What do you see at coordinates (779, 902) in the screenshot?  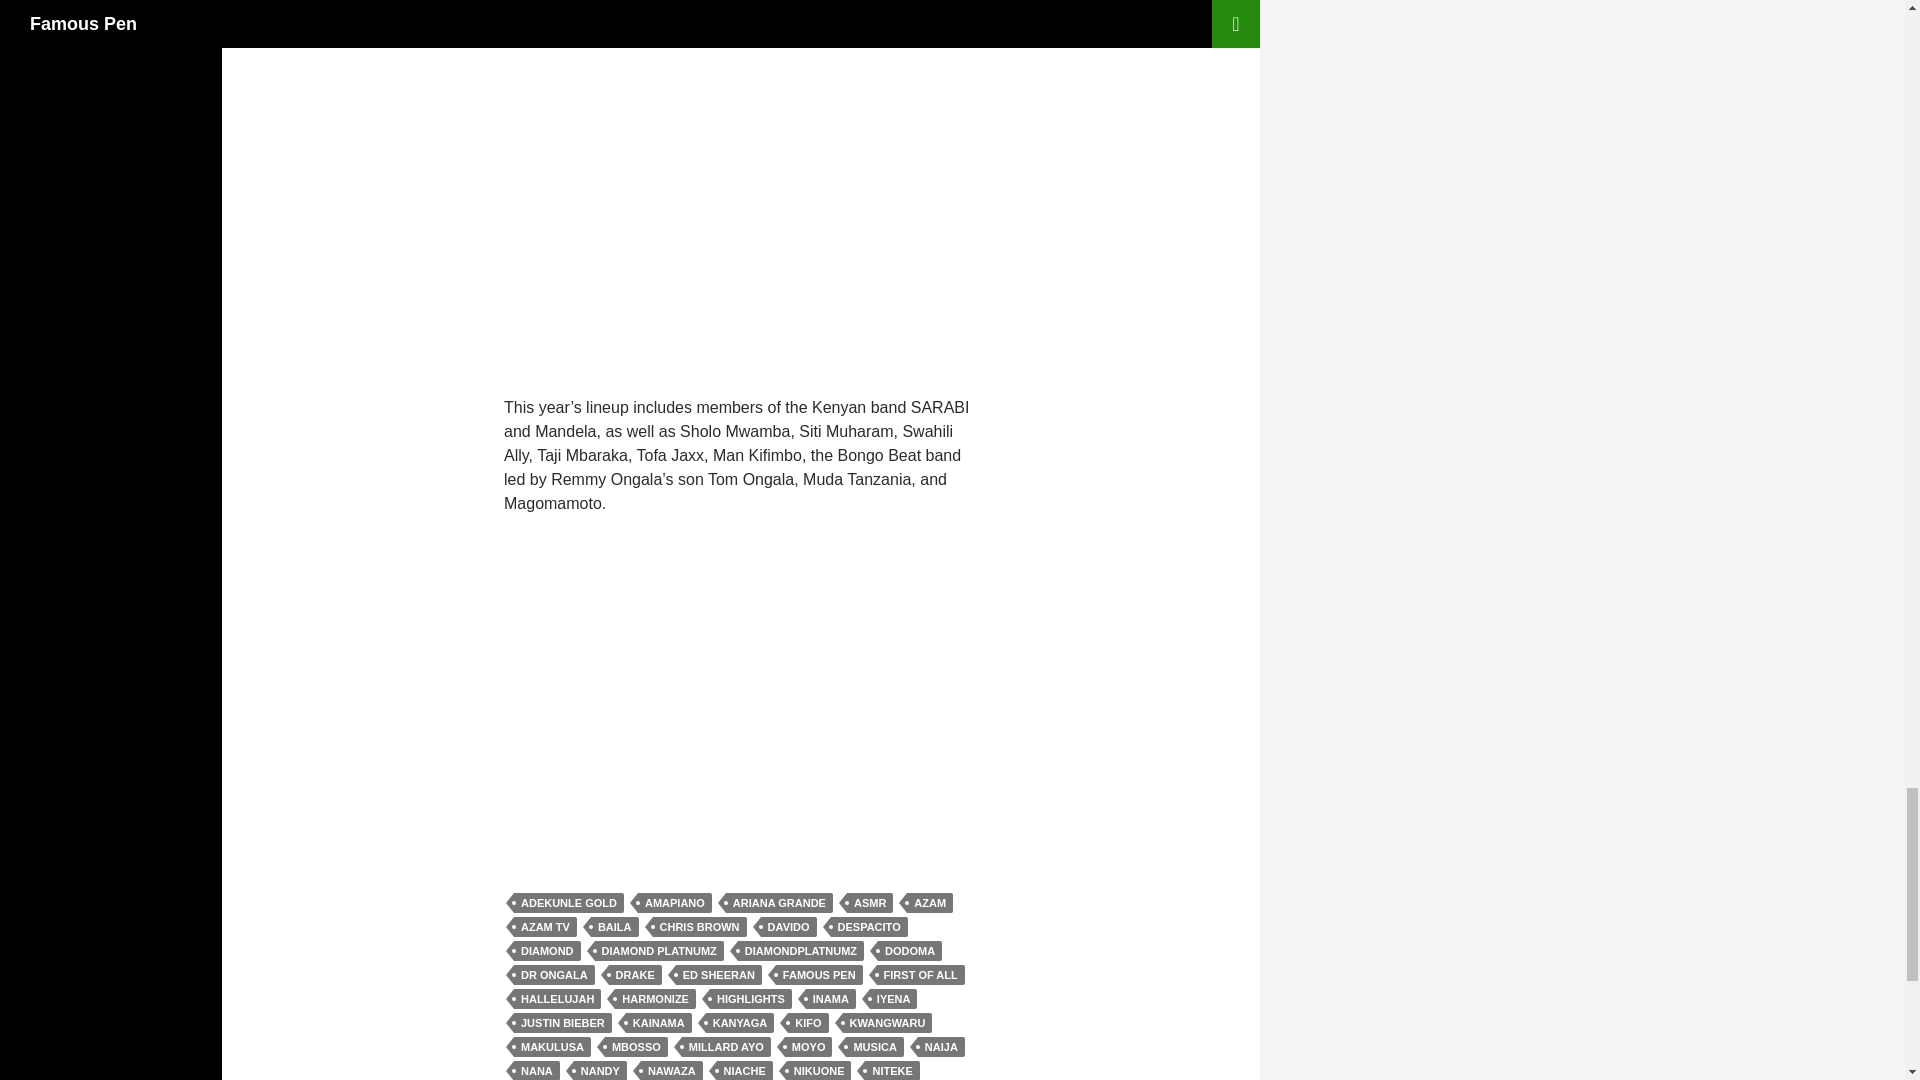 I see `ARIANA GRANDE` at bounding box center [779, 902].